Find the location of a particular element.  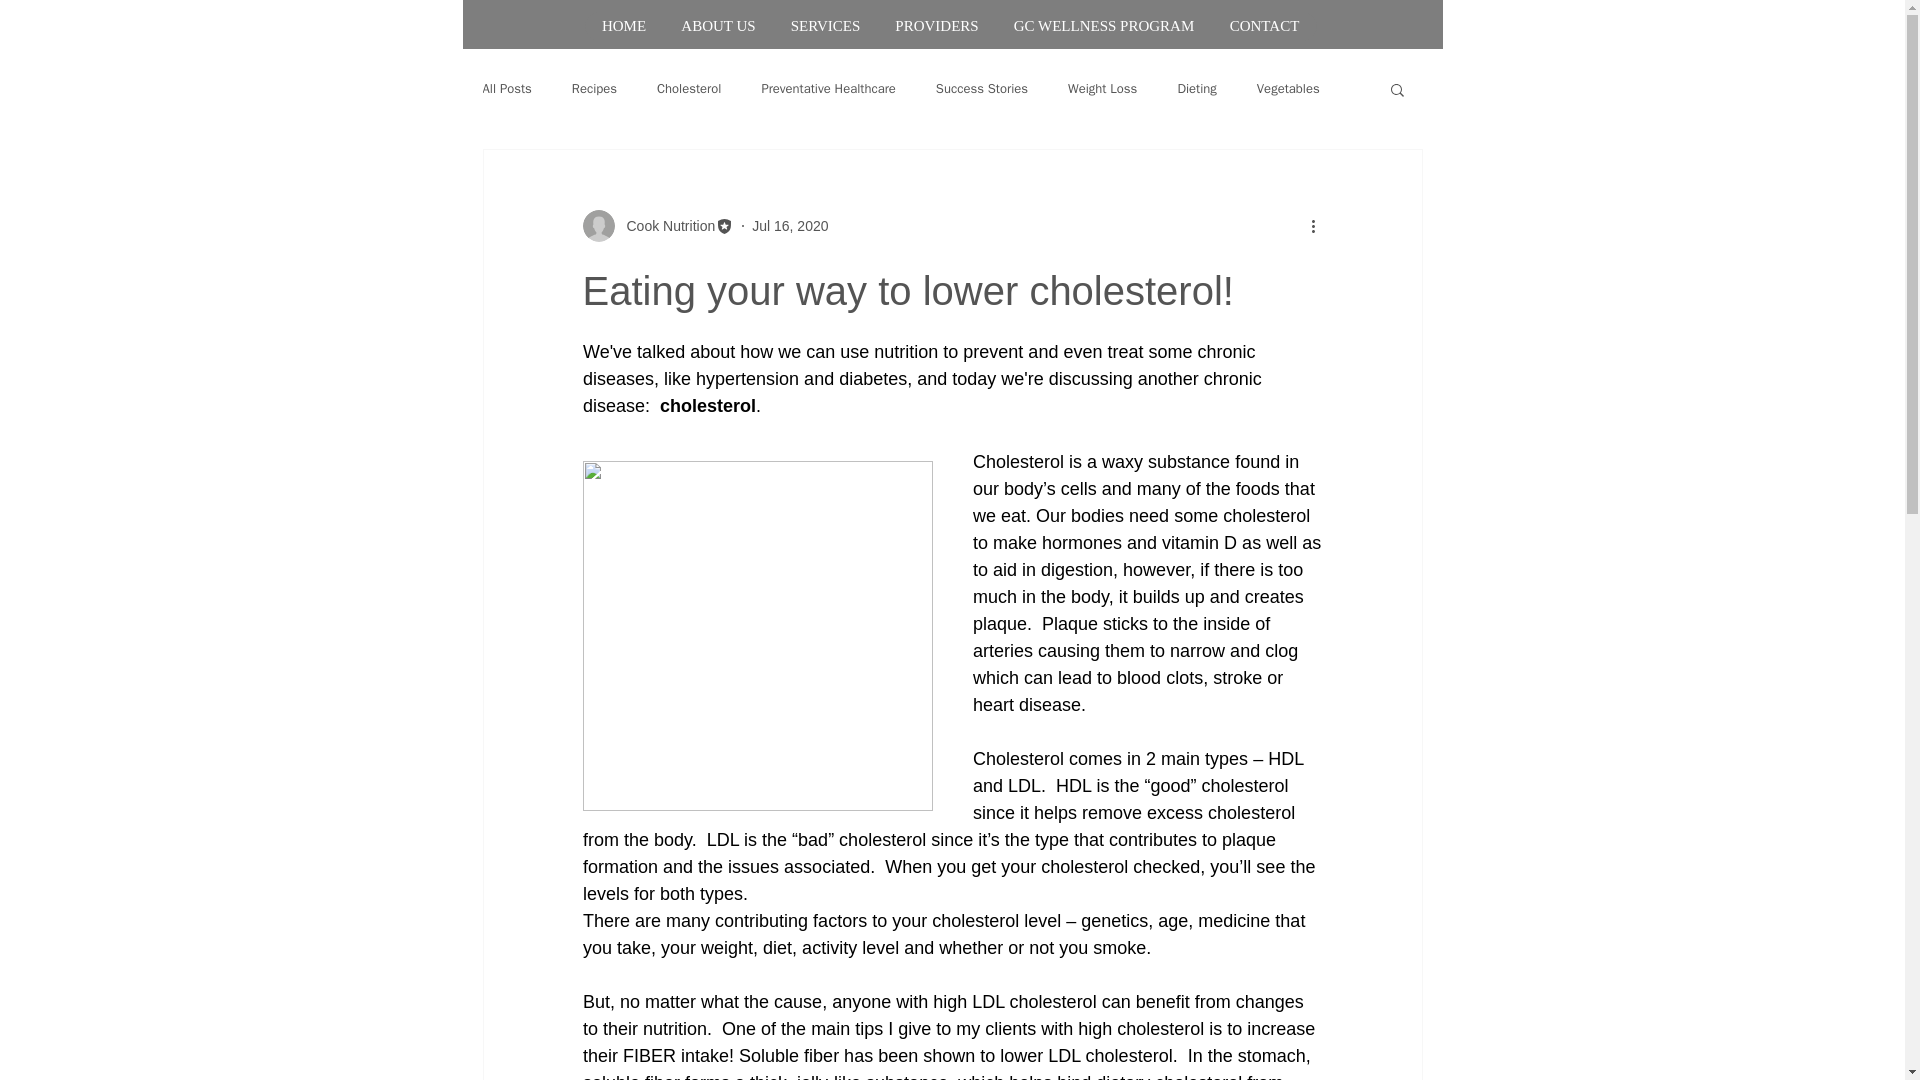

Cook Nutrition is located at coordinates (664, 226).